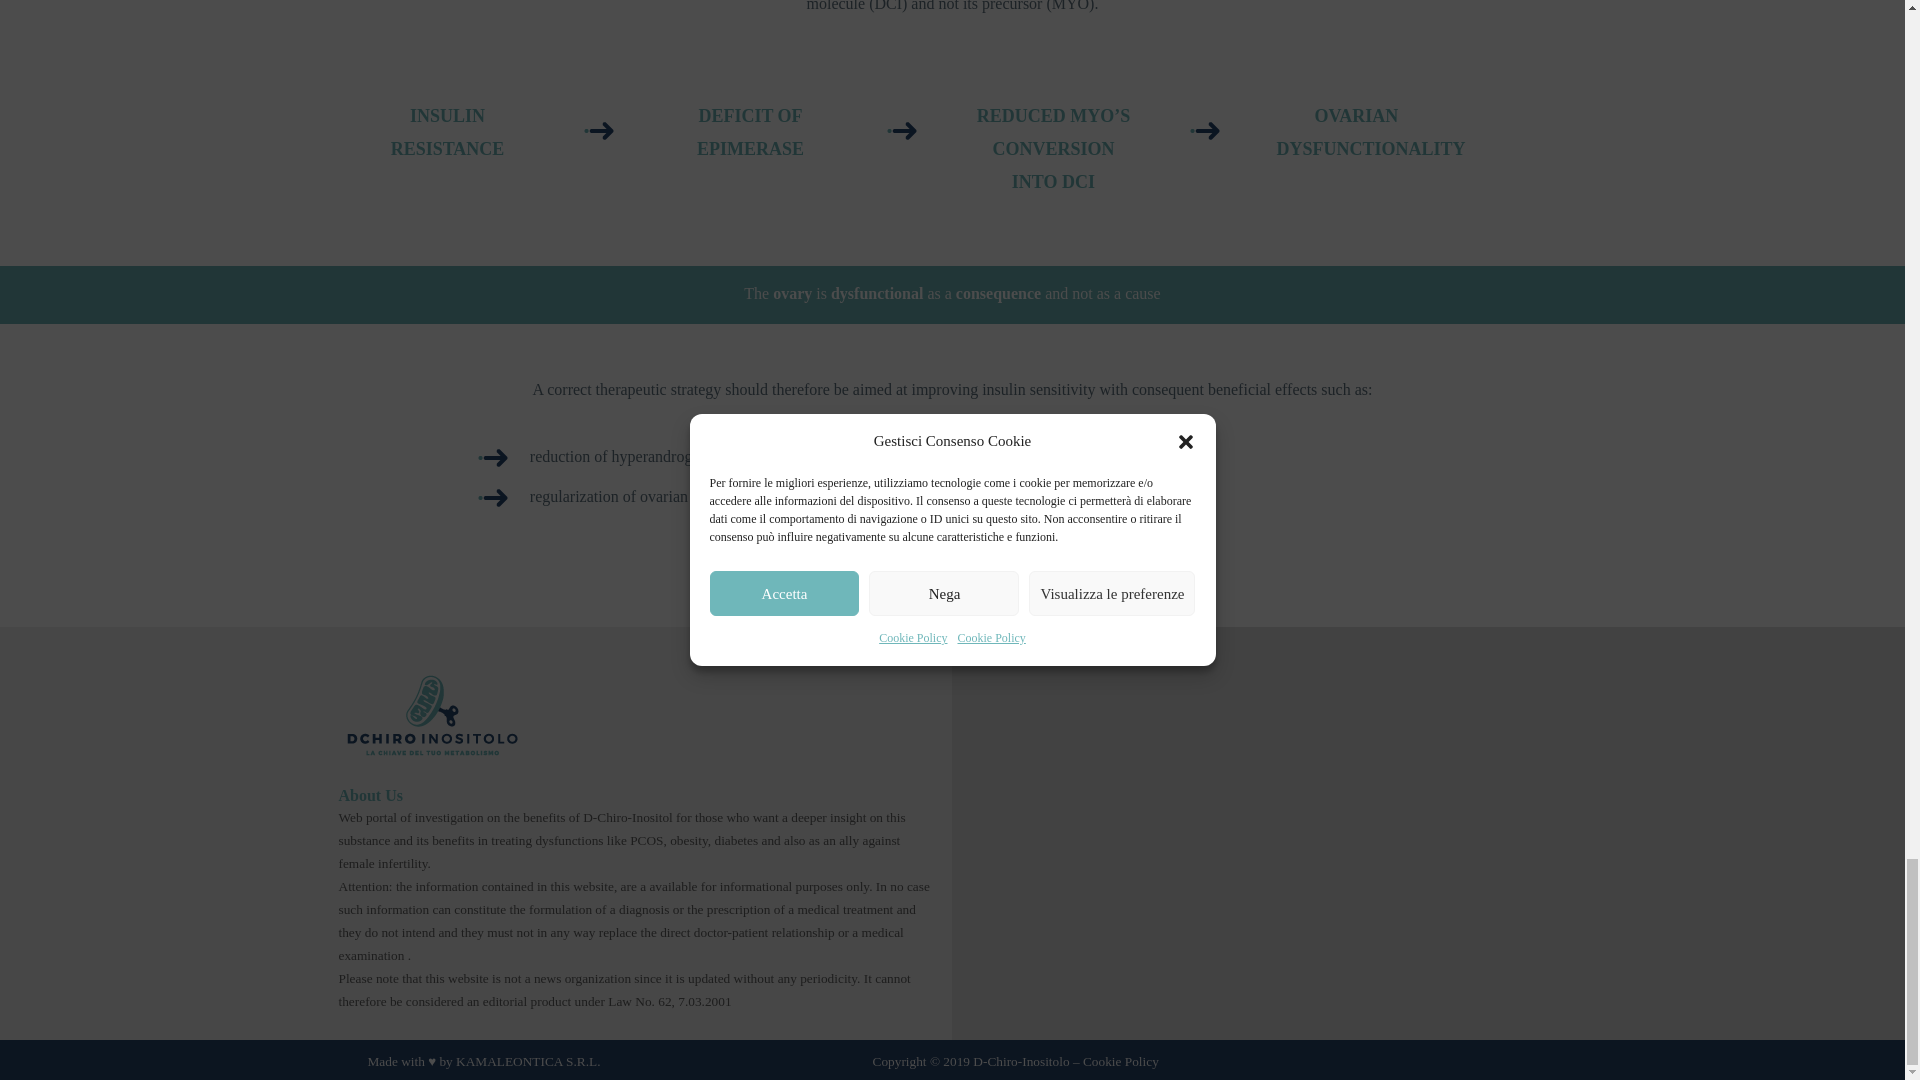 The height and width of the screenshot is (1080, 1920). I want to click on left-arrow, so click(598, 129).